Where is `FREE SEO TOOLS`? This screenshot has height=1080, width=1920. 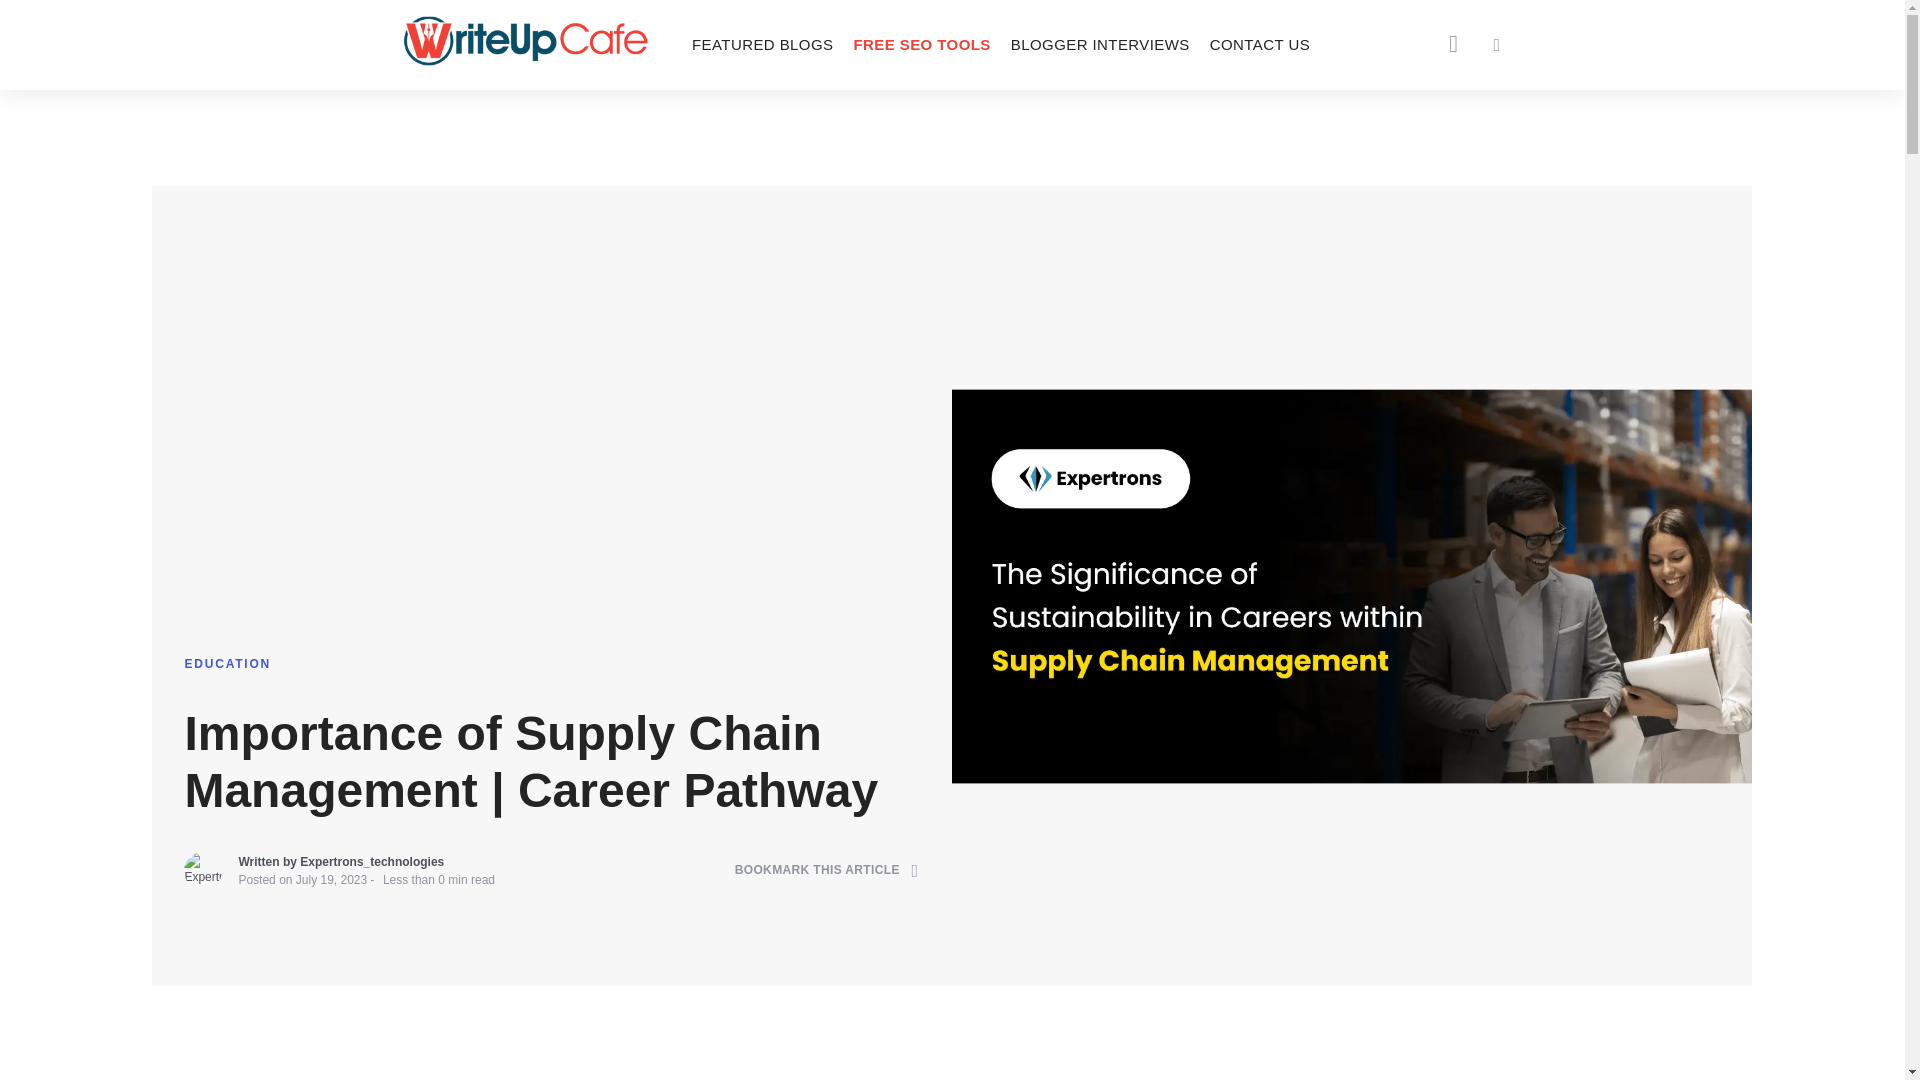
FREE SEO TOOLS is located at coordinates (921, 44).